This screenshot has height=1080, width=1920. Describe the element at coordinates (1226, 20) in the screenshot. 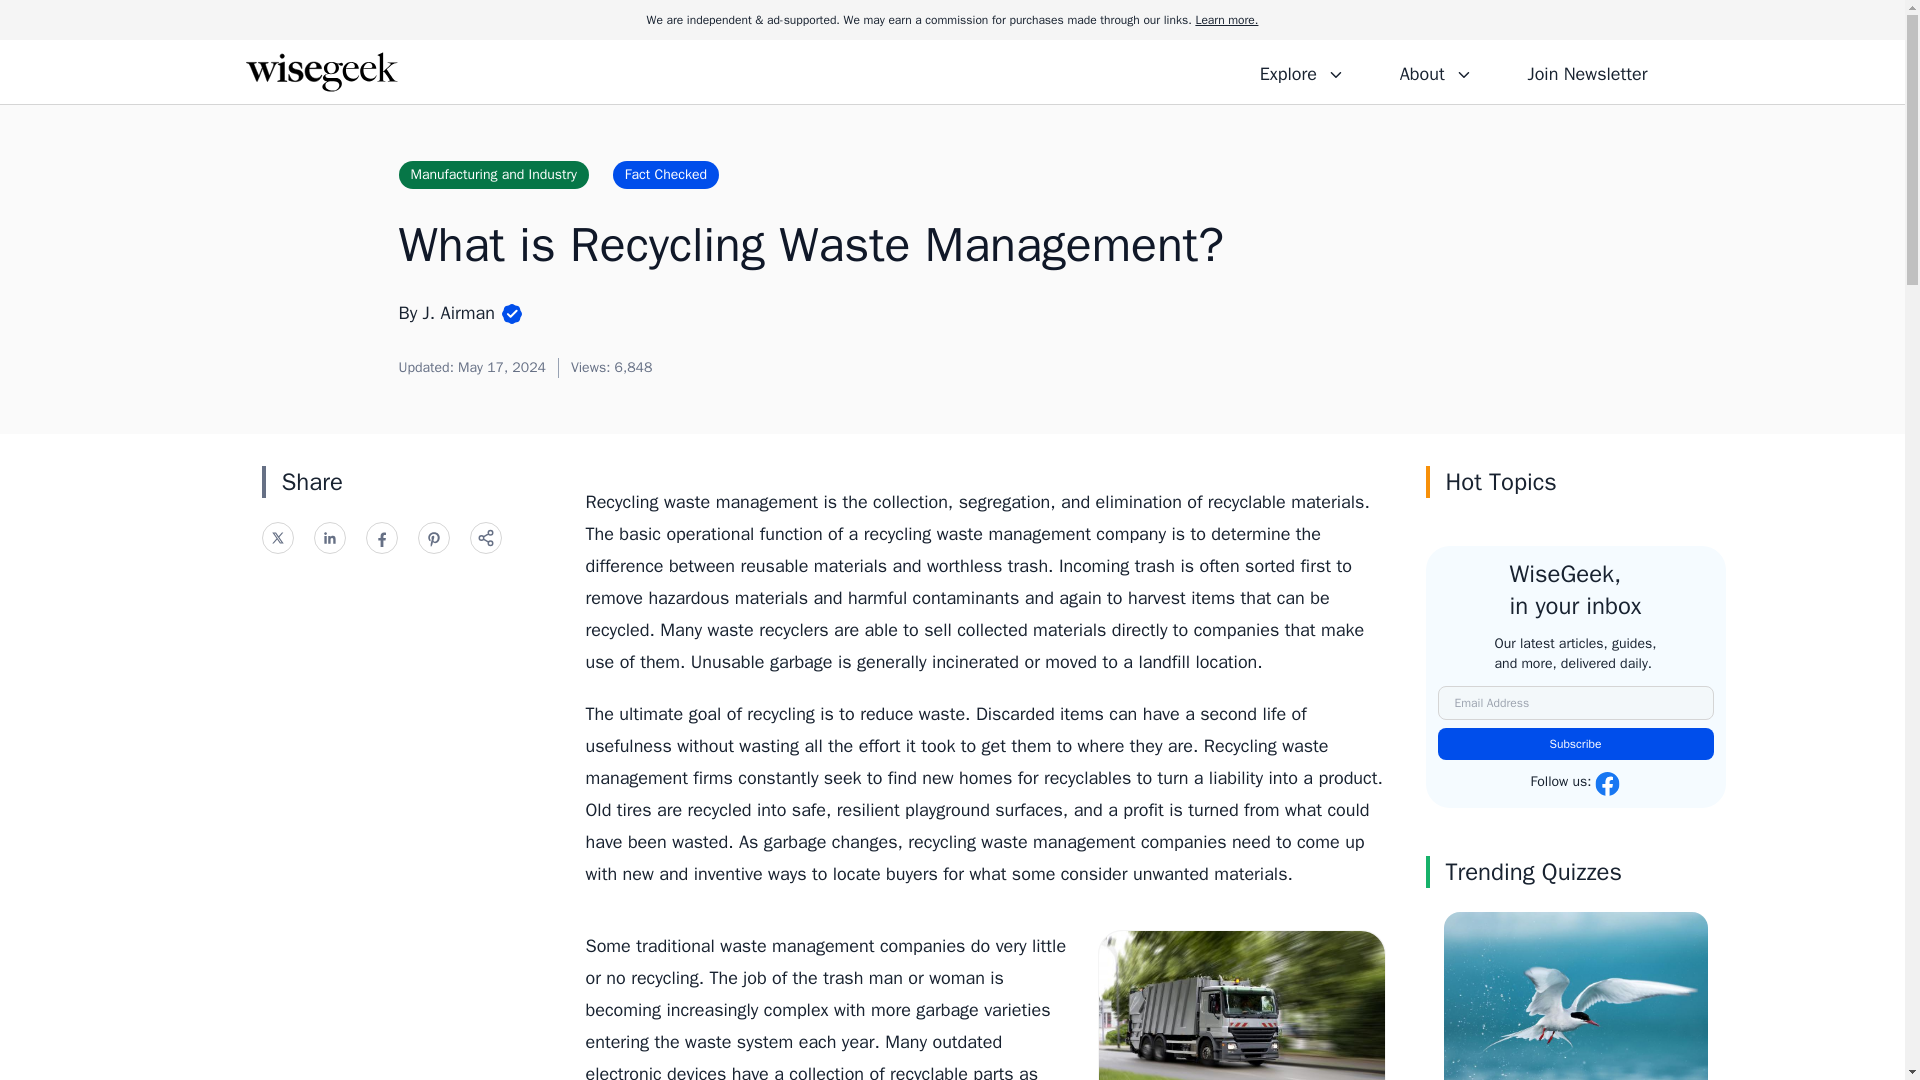

I see `Learn more.` at that location.